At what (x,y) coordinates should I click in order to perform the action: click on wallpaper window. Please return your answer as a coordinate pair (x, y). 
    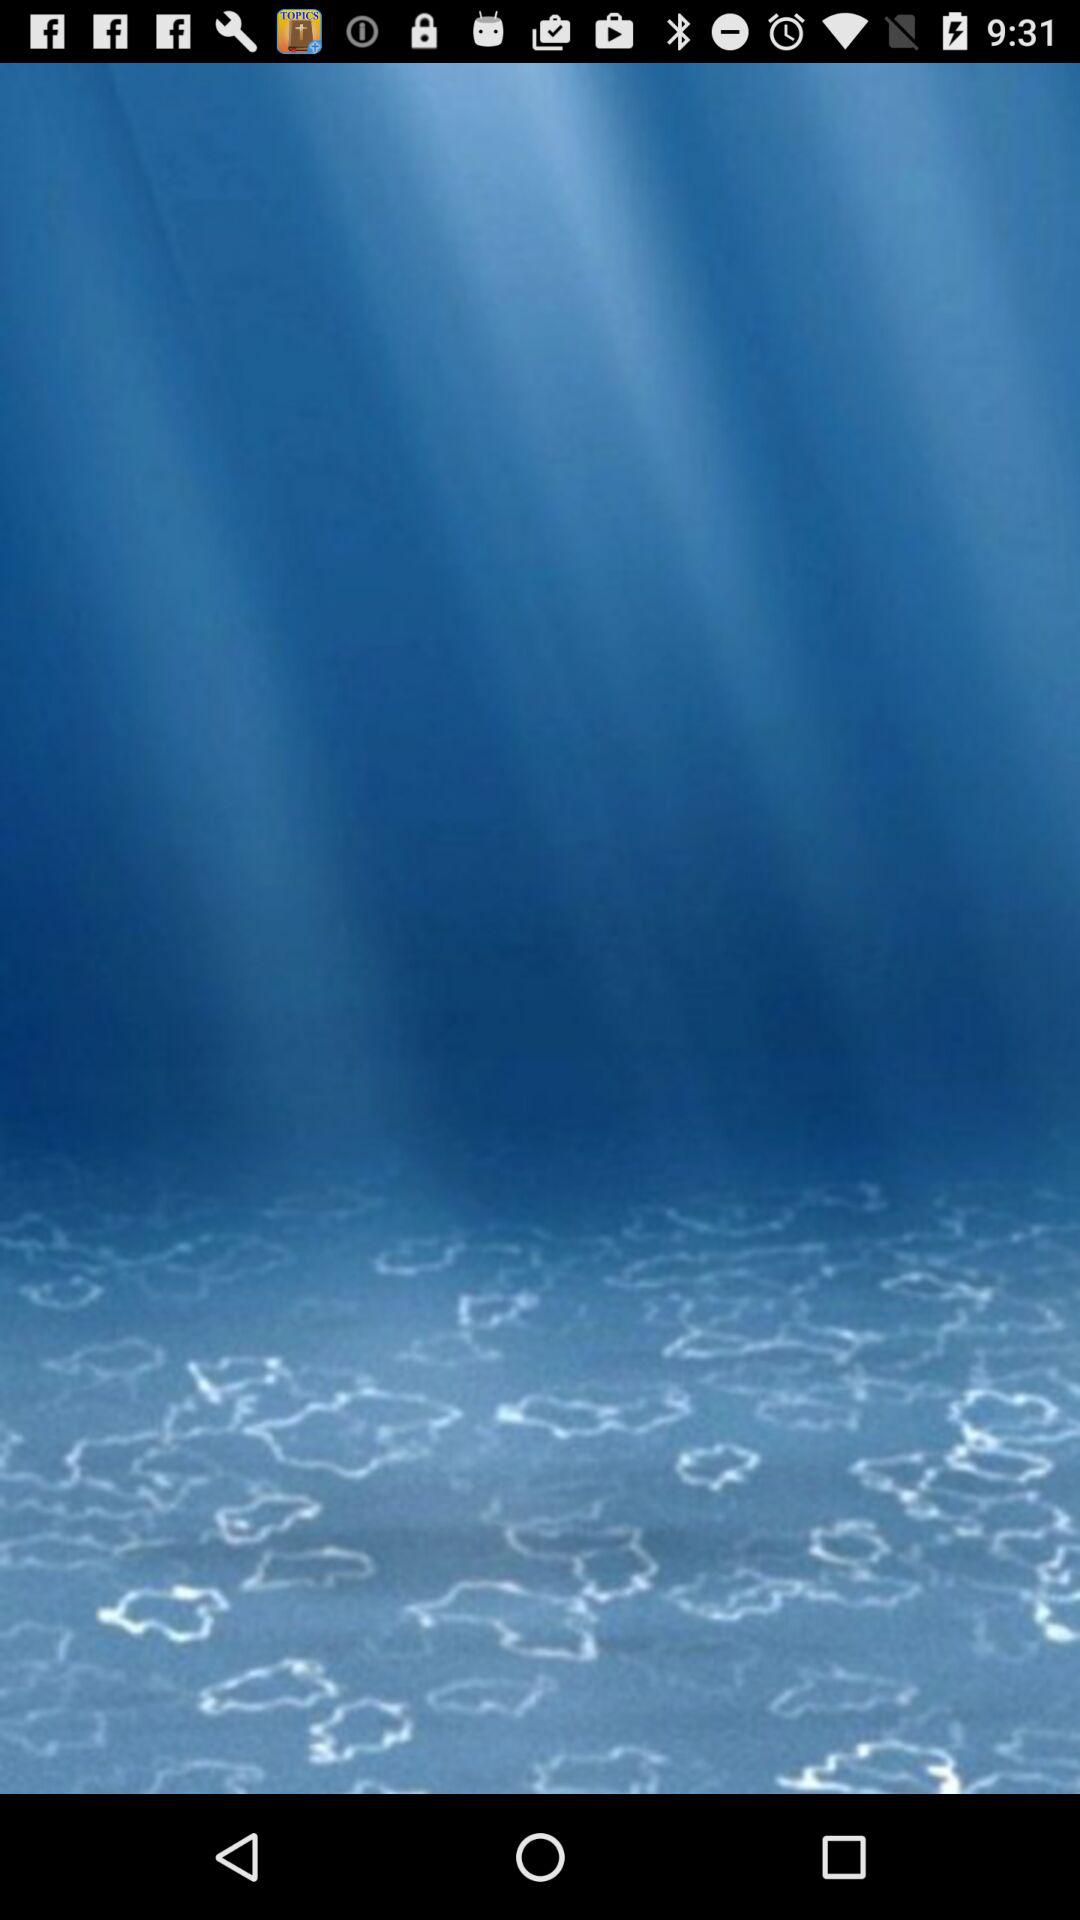
    Looking at the image, I should click on (540, 1007).